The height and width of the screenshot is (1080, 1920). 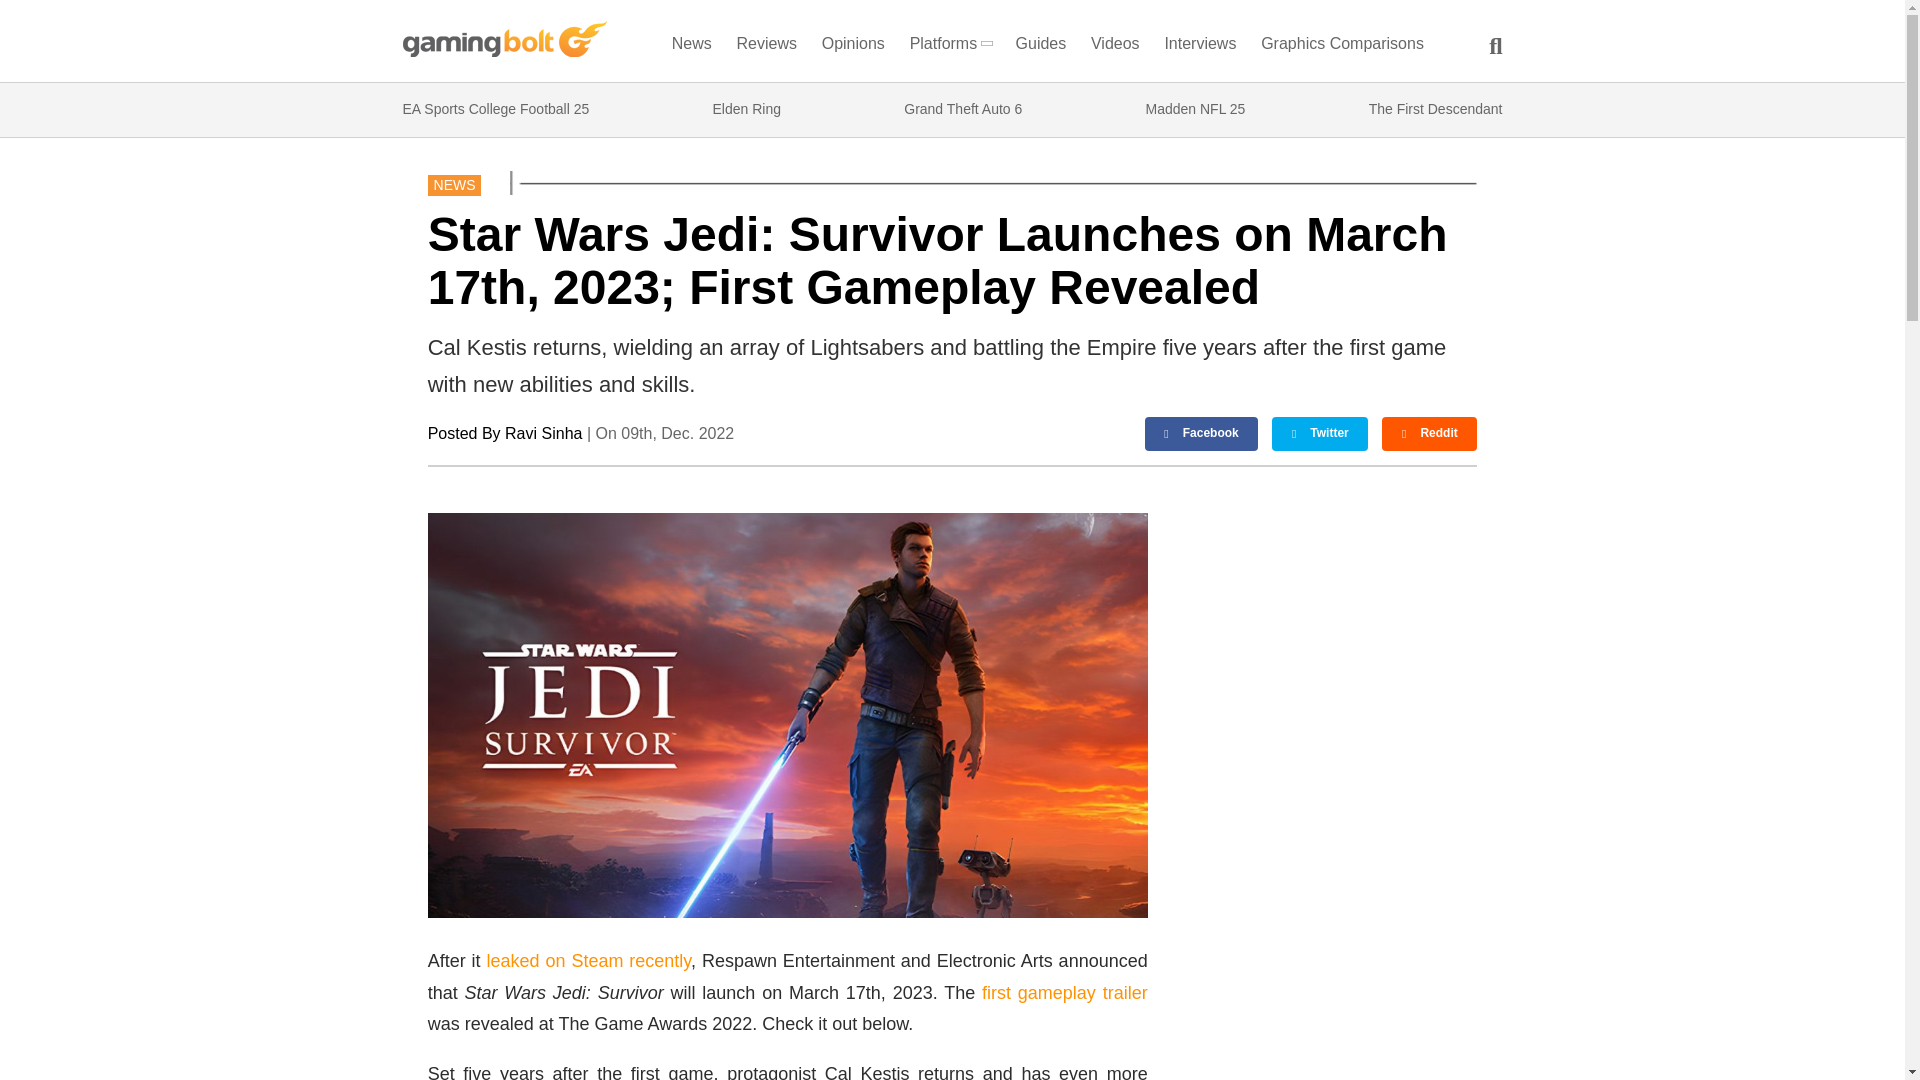 I want to click on Madden NFL 25, so click(x=1196, y=109).